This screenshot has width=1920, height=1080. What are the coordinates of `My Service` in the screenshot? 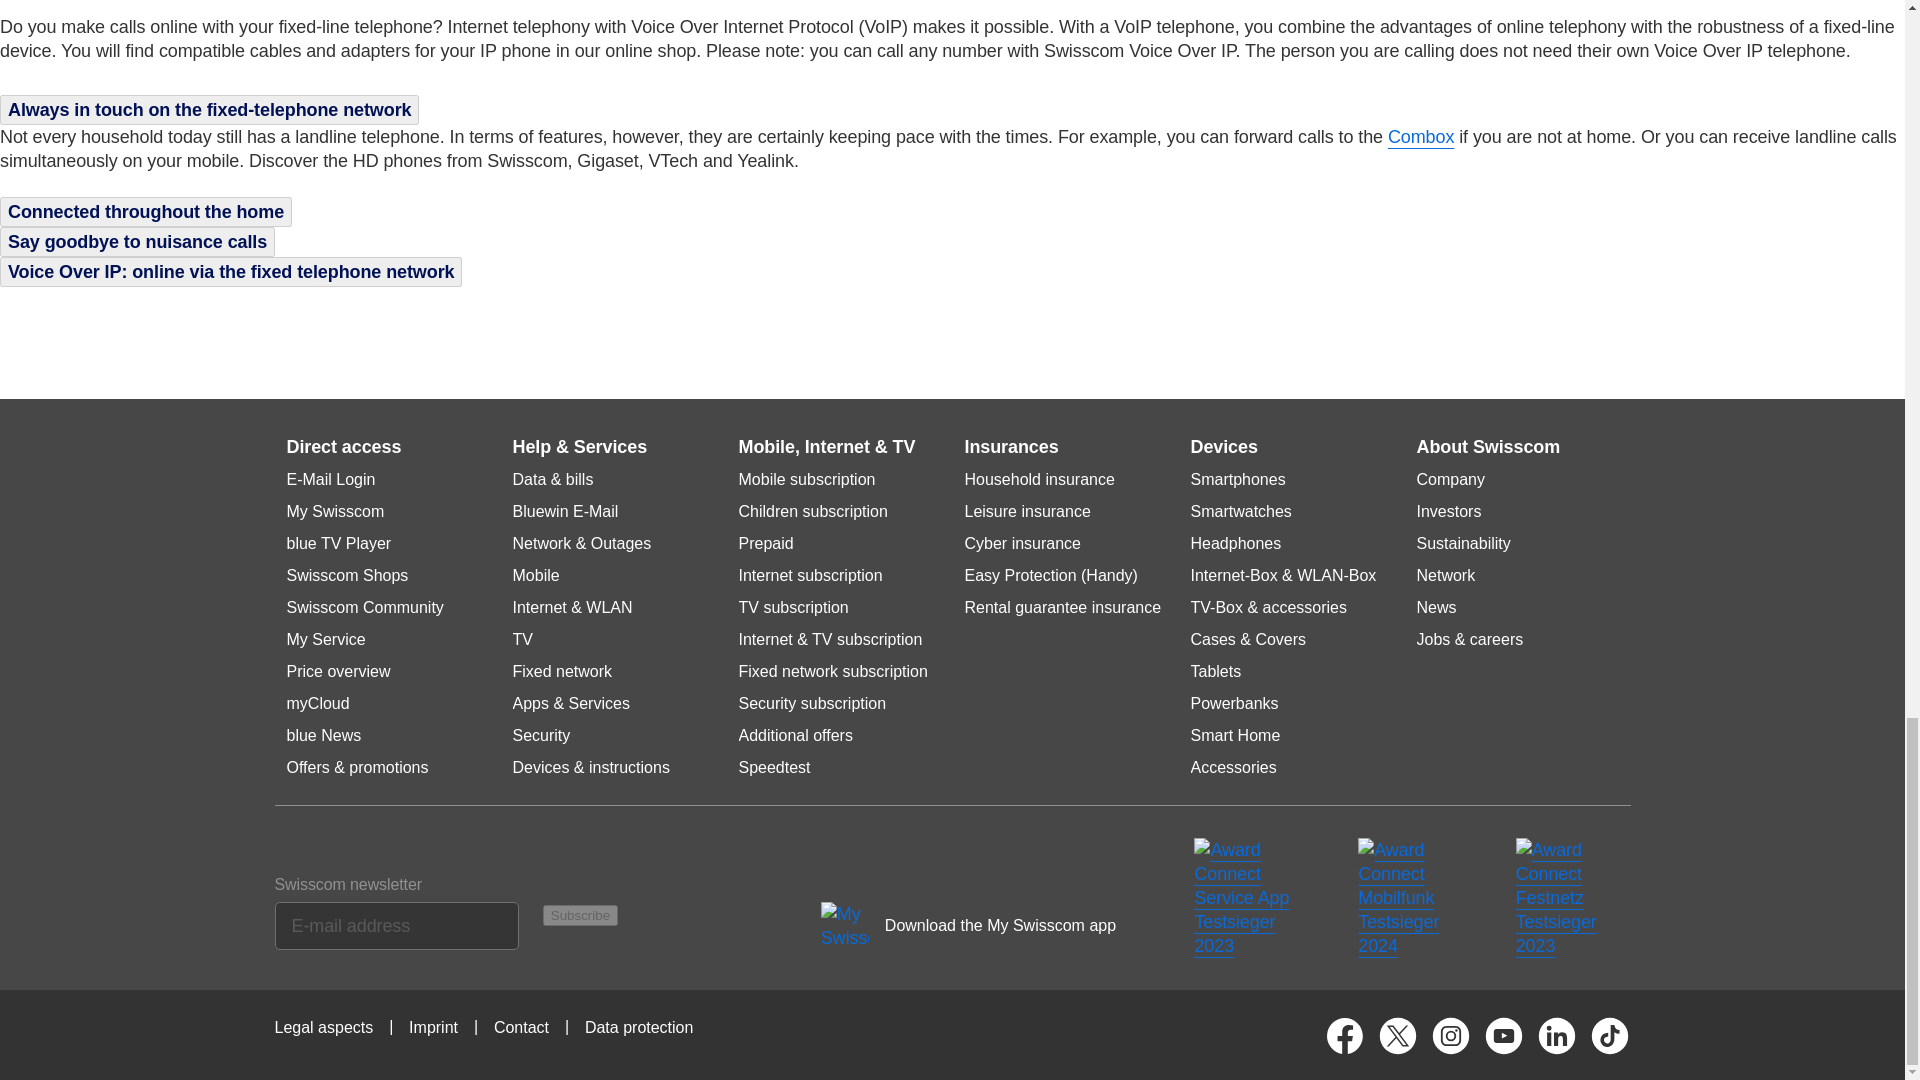 It's located at (325, 640).